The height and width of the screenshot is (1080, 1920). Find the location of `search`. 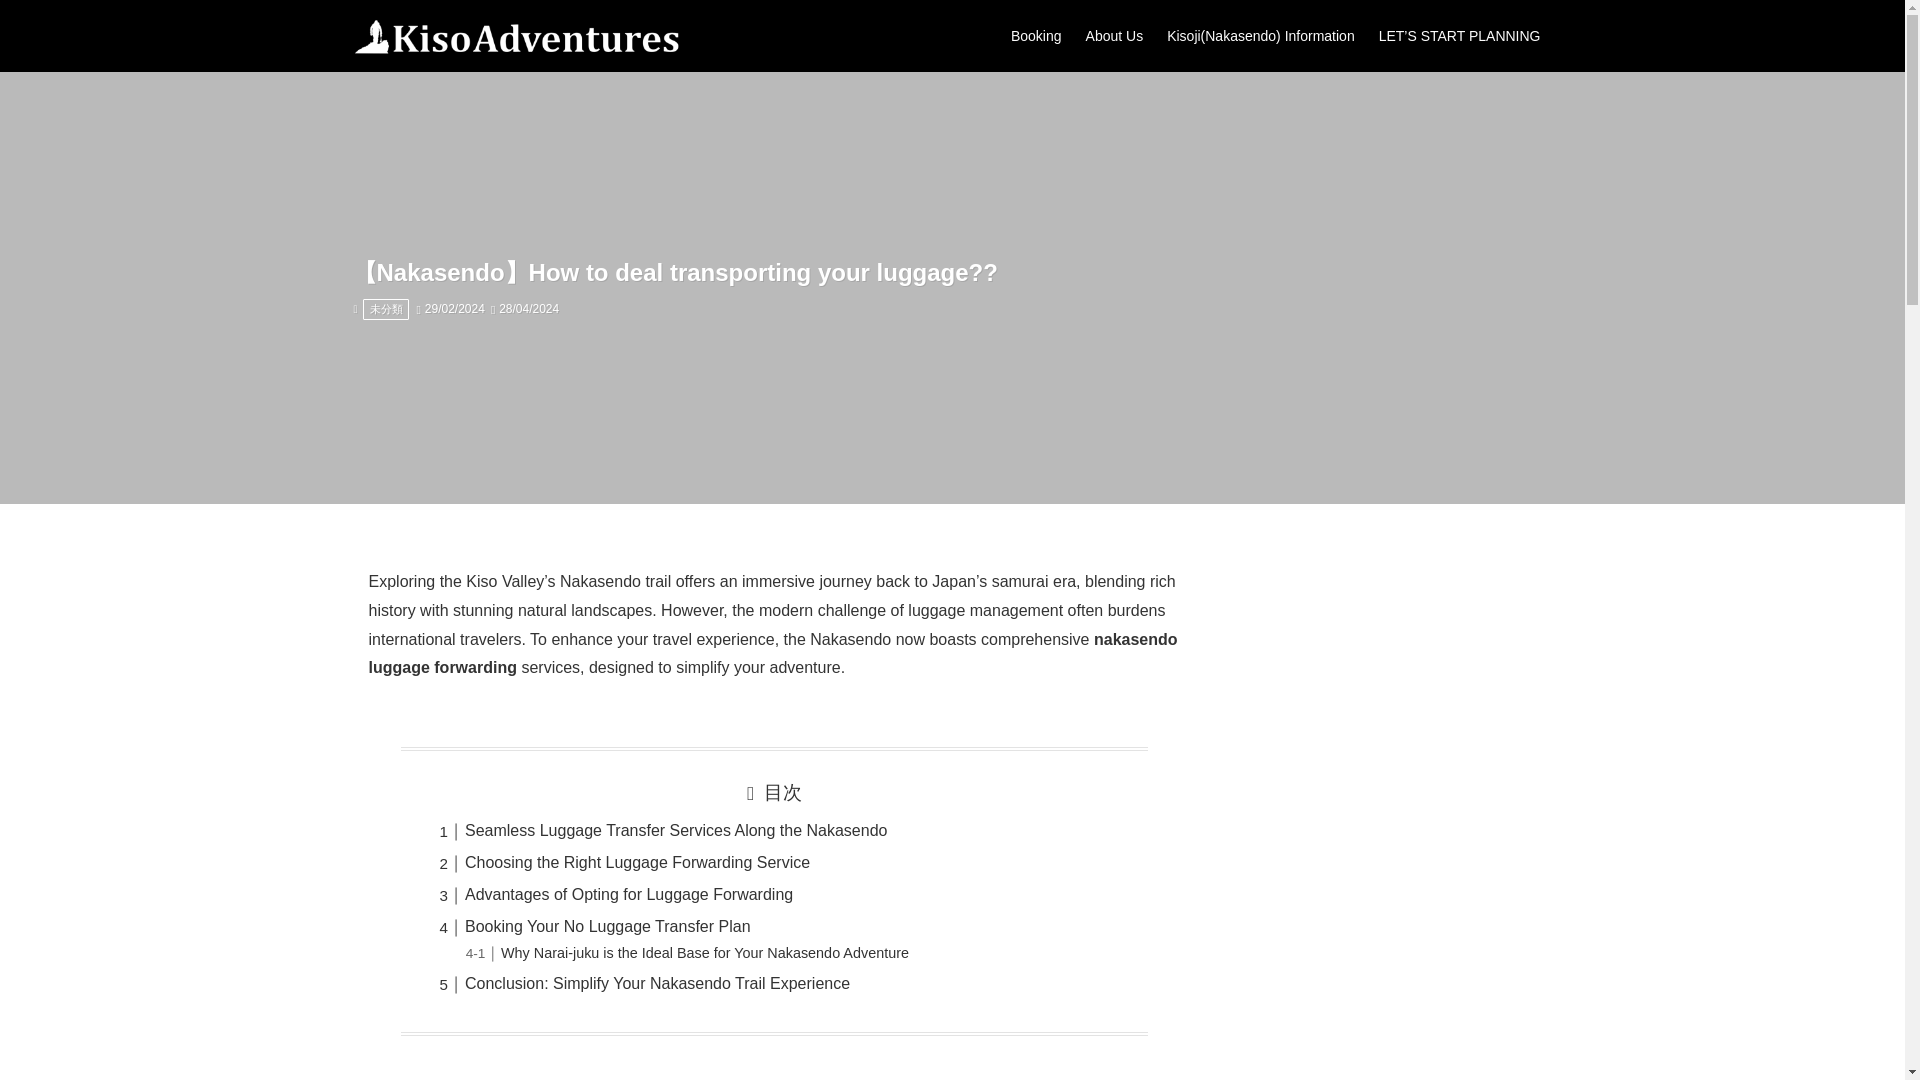

search is located at coordinates (1216, 555).